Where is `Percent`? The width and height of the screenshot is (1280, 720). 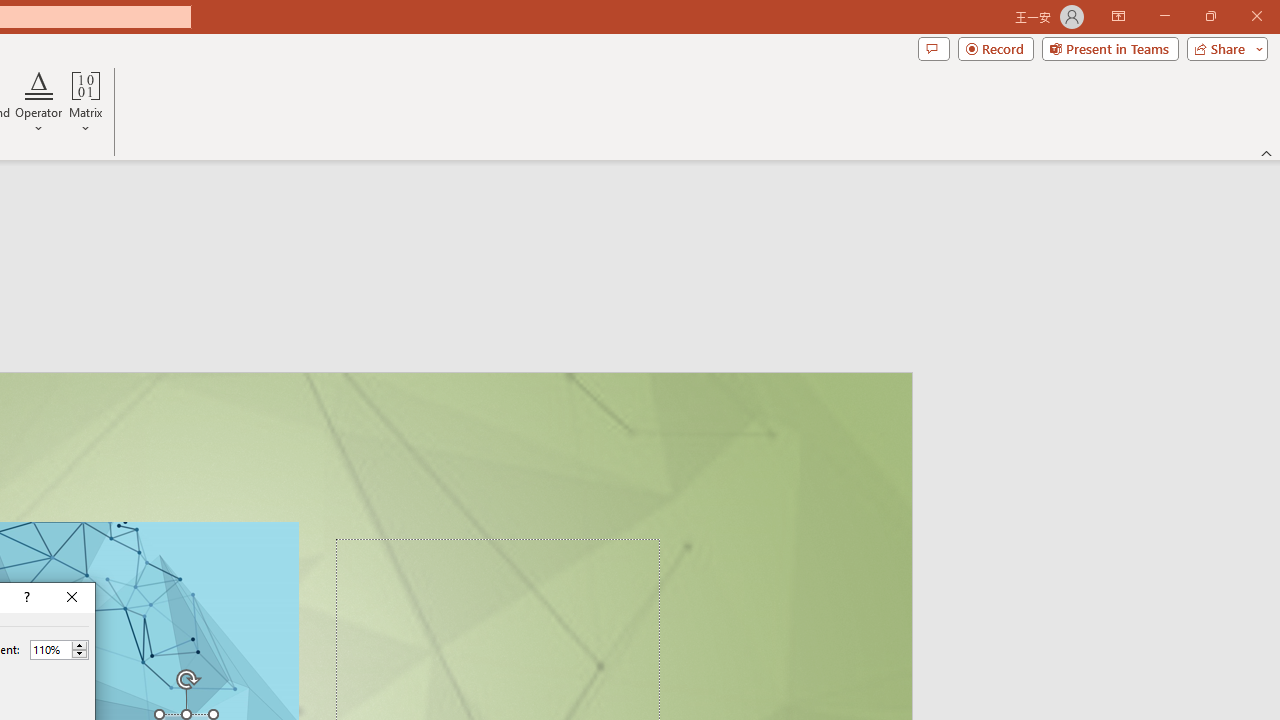 Percent is located at coordinates (59, 650).